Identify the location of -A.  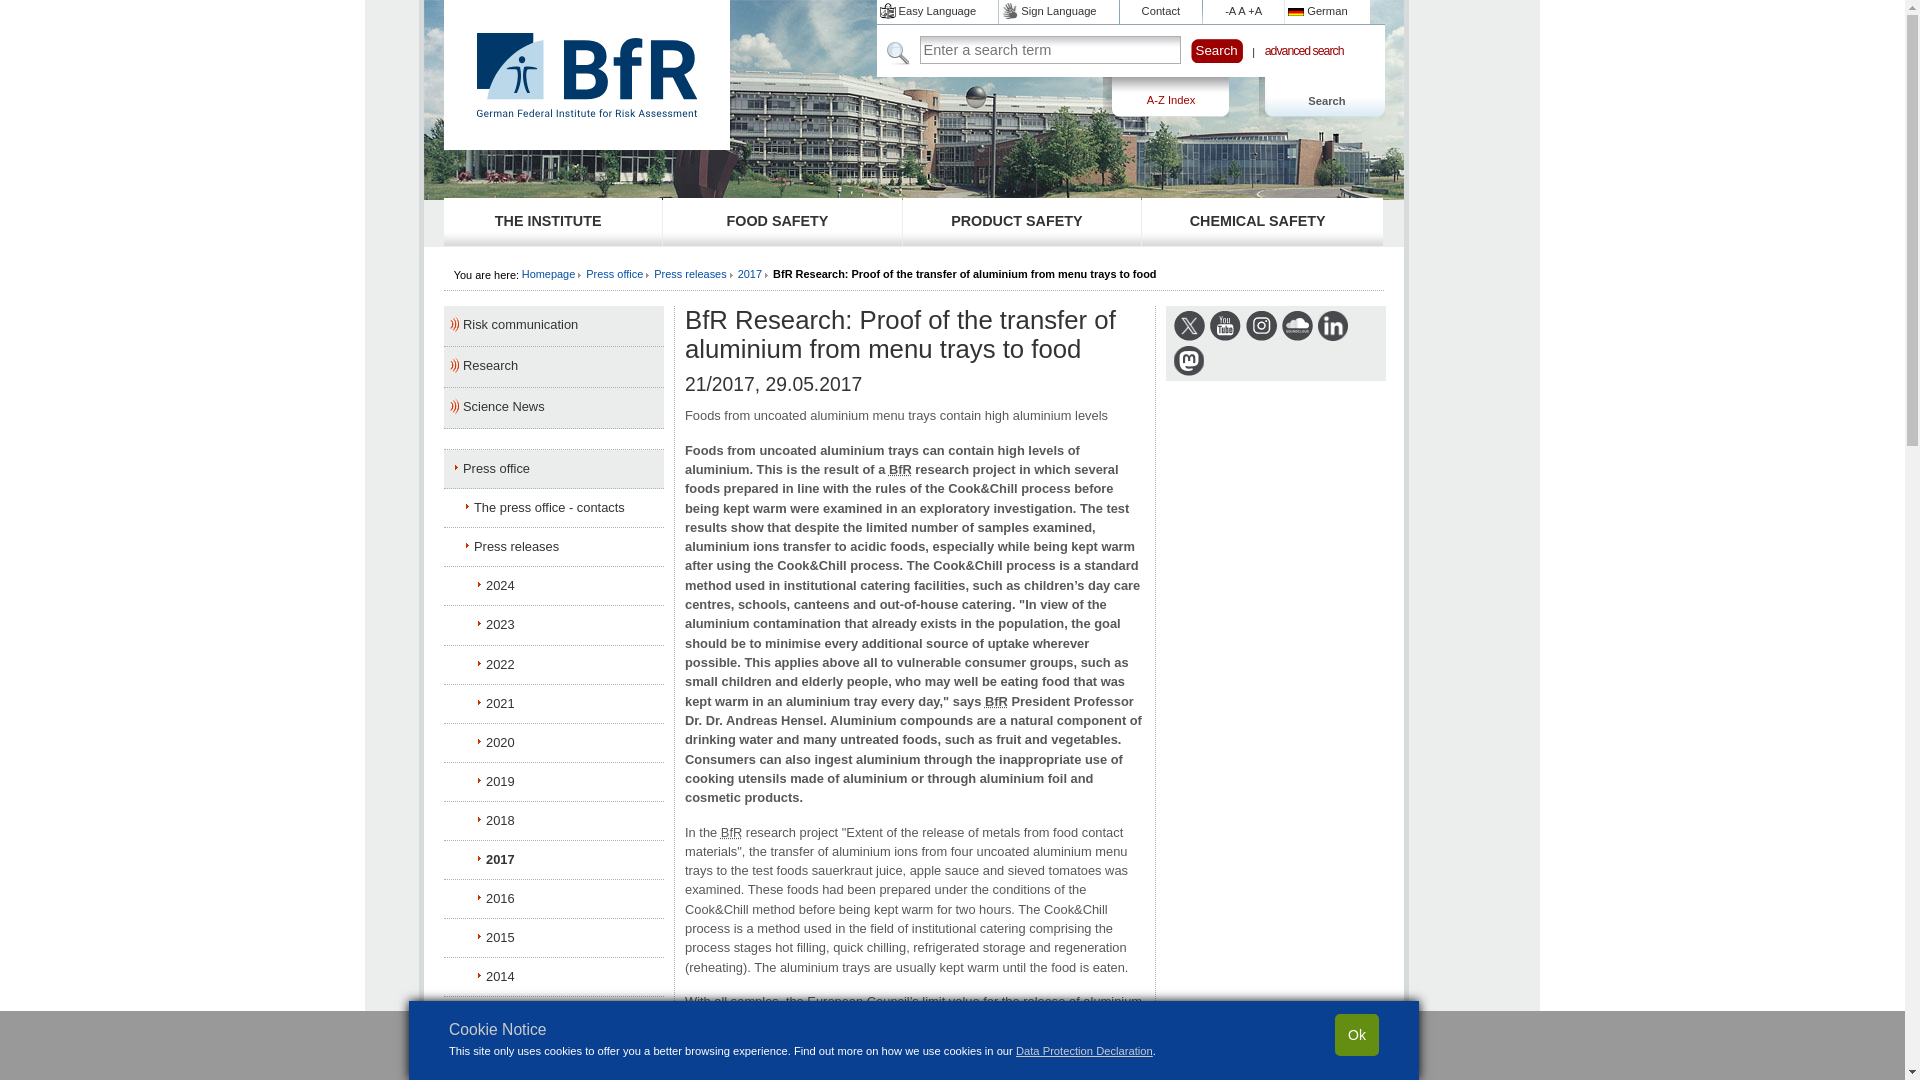
(1230, 11).